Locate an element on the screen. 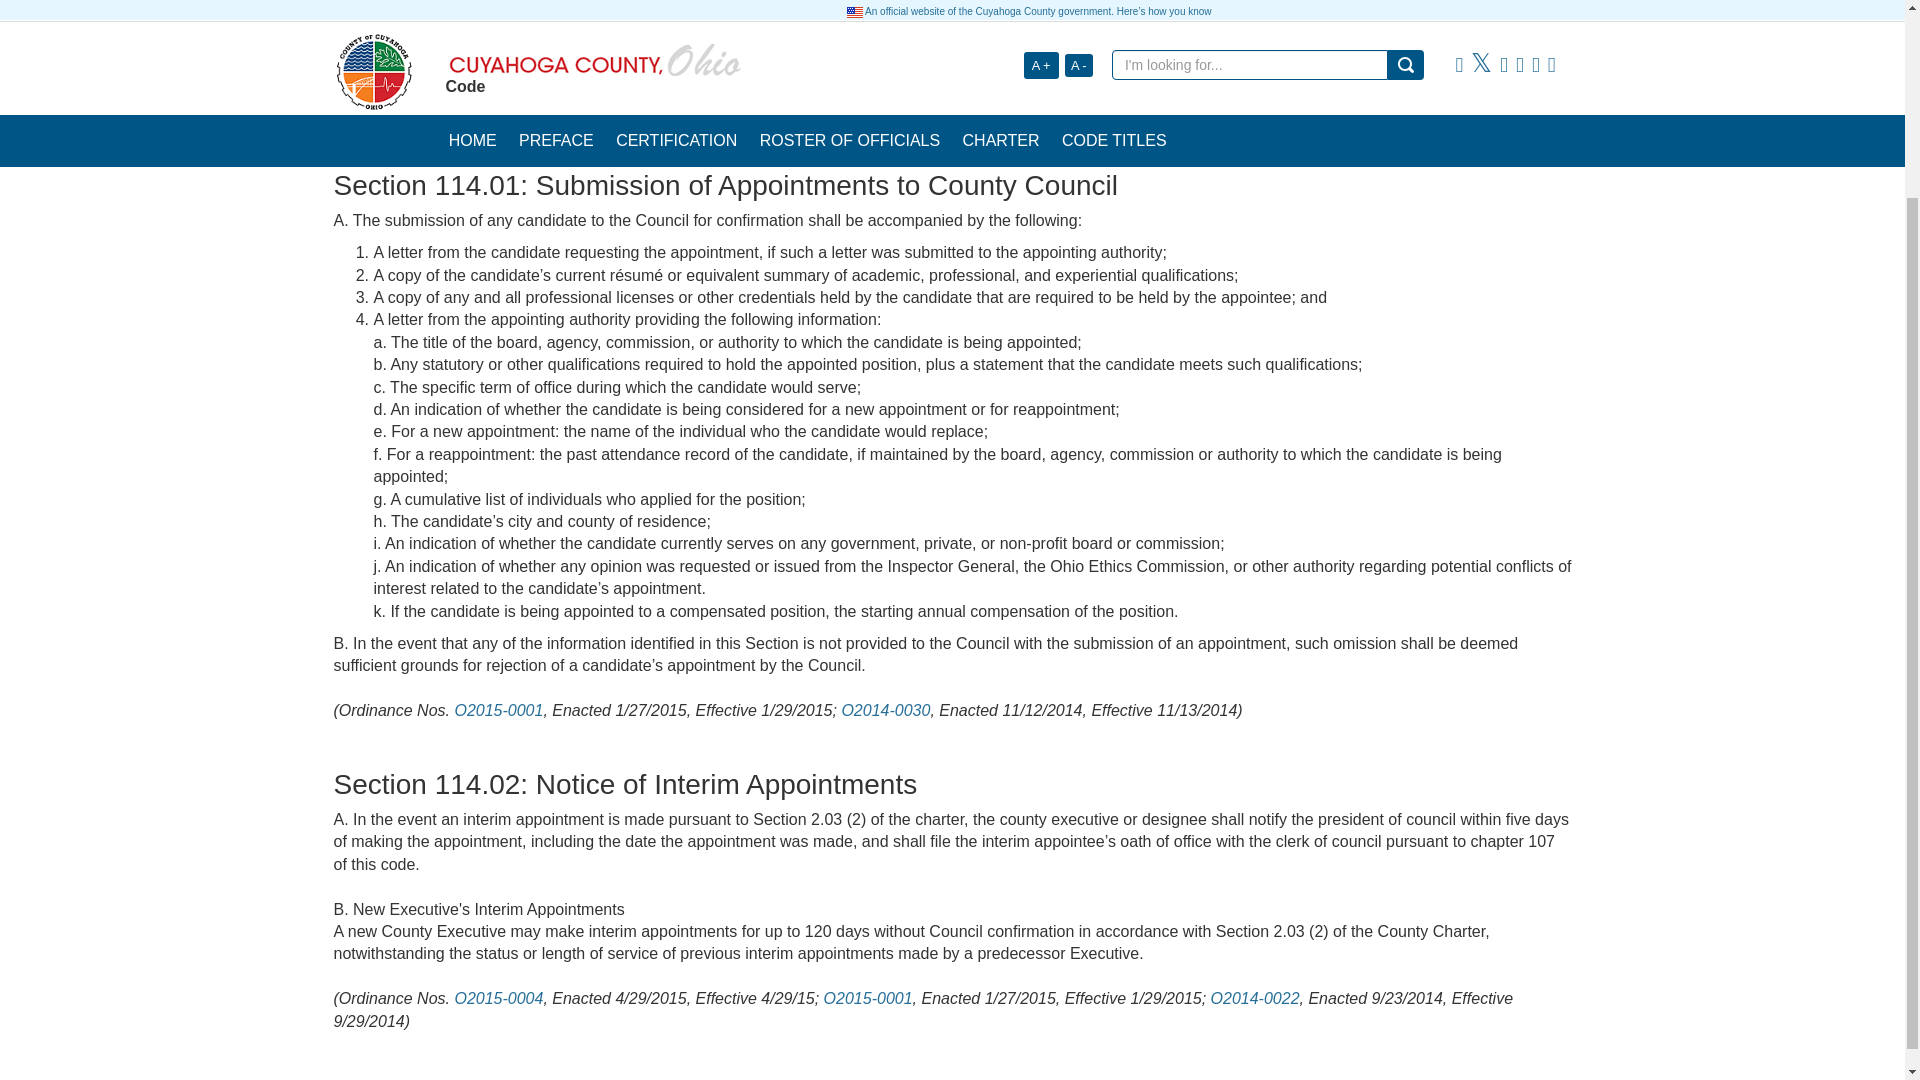 The width and height of the screenshot is (1920, 1080). Next Title is located at coordinates (1538, 110).